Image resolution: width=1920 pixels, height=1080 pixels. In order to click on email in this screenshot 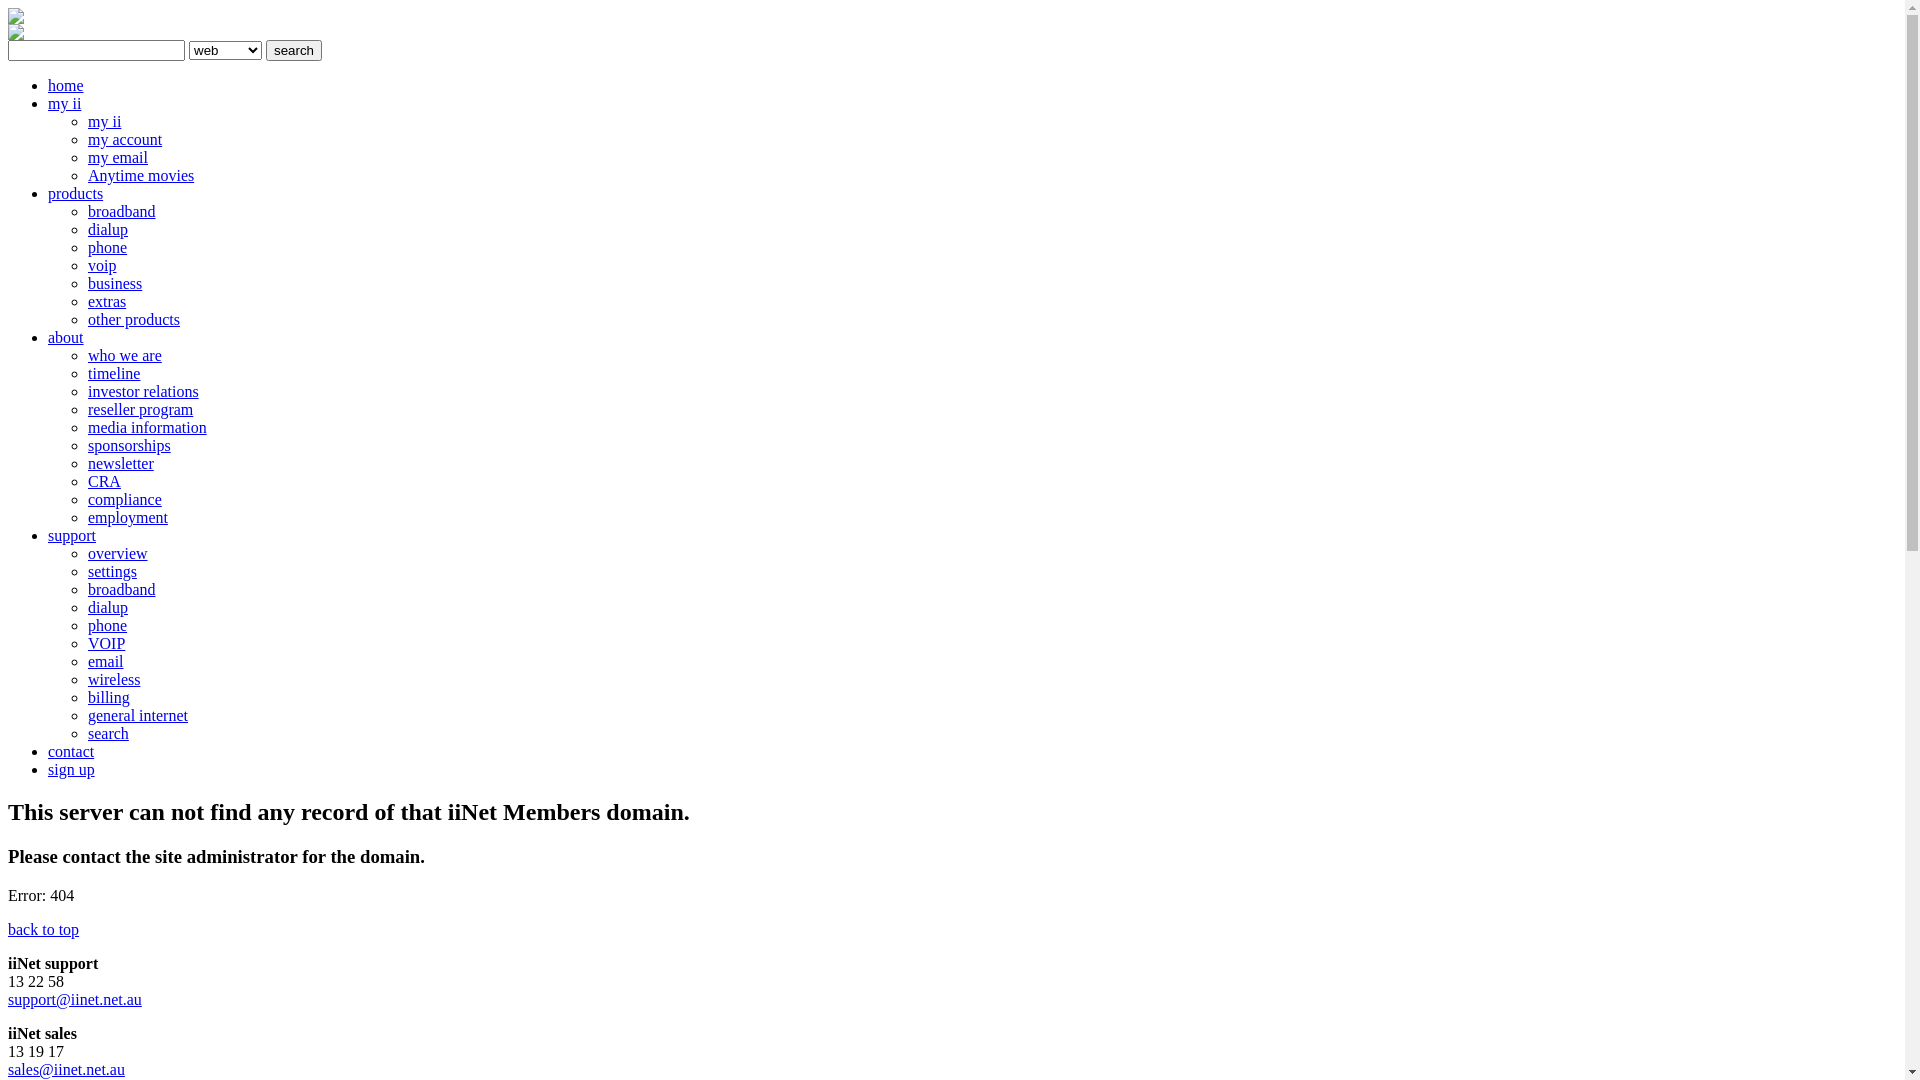, I will do `click(106, 662)`.